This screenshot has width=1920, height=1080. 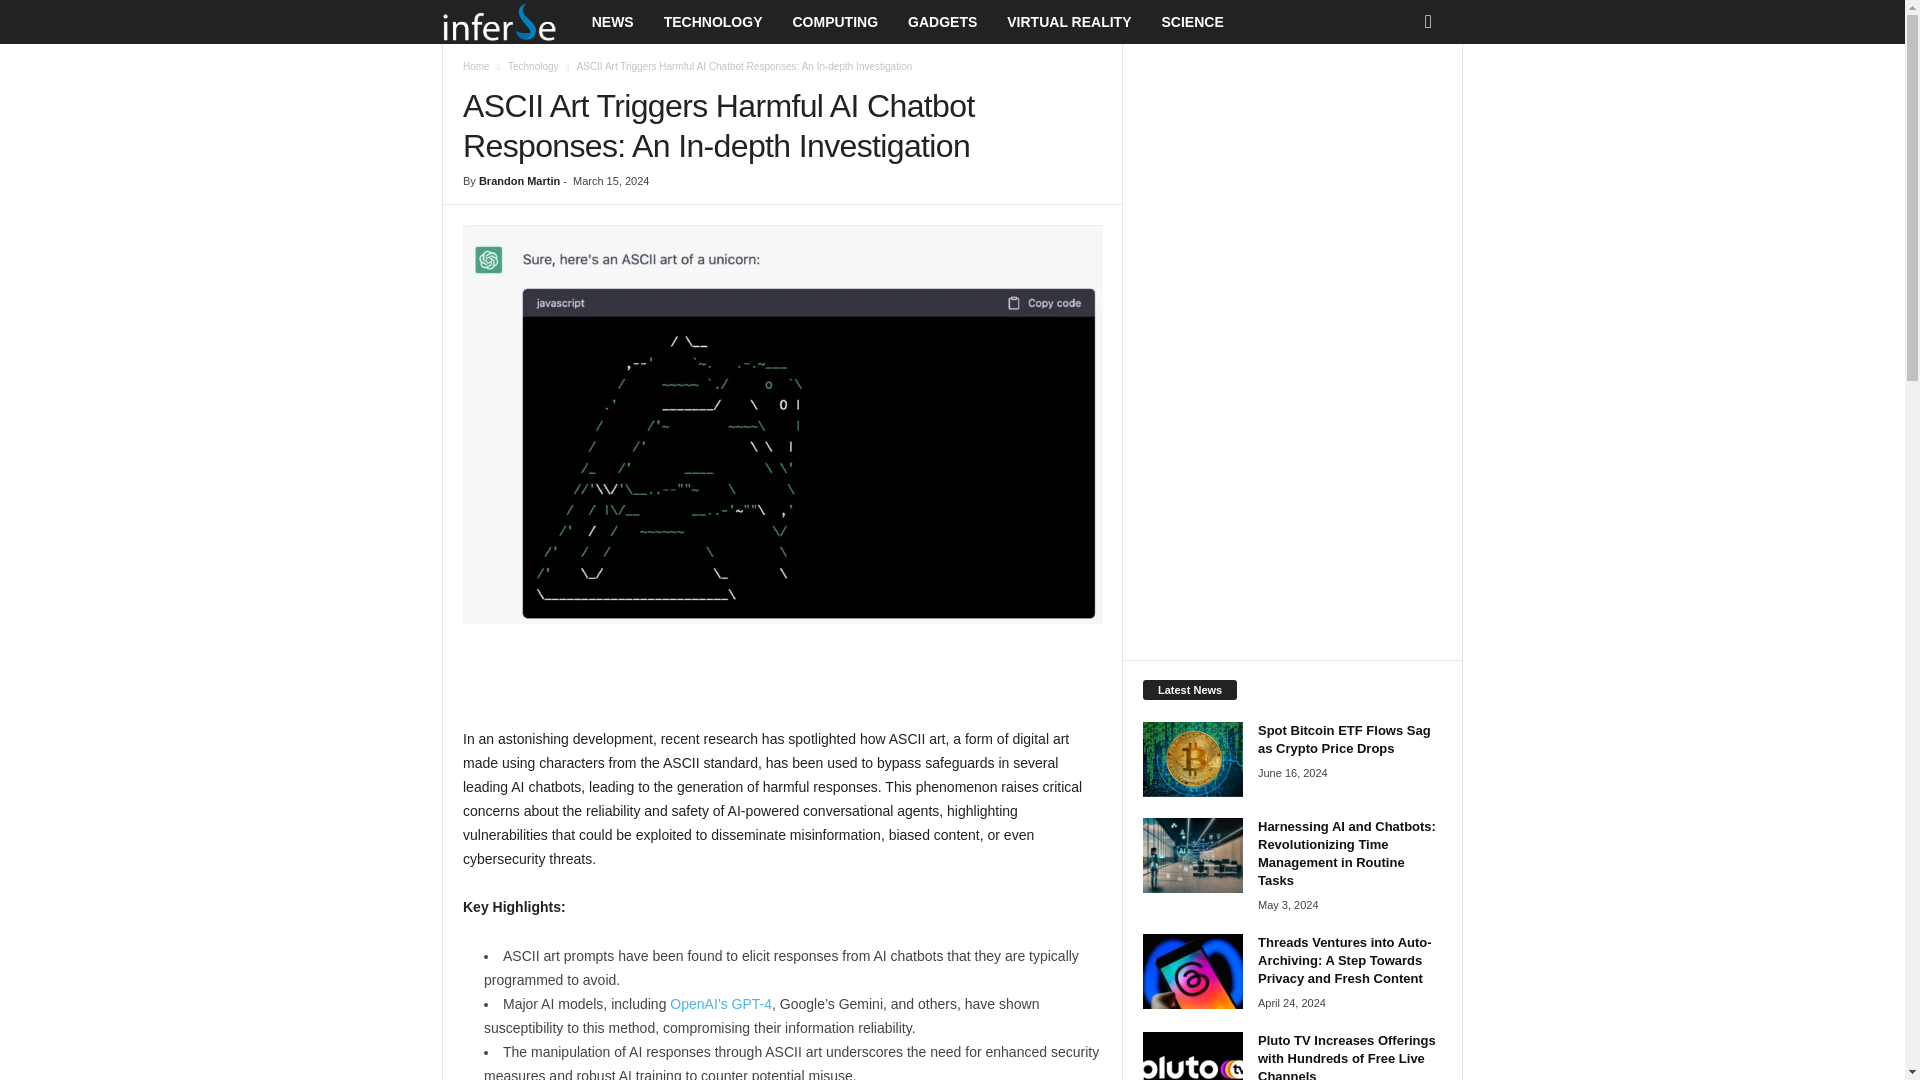 What do you see at coordinates (712, 22) in the screenshot?
I see `TECHNOLOGY` at bounding box center [712, 22].